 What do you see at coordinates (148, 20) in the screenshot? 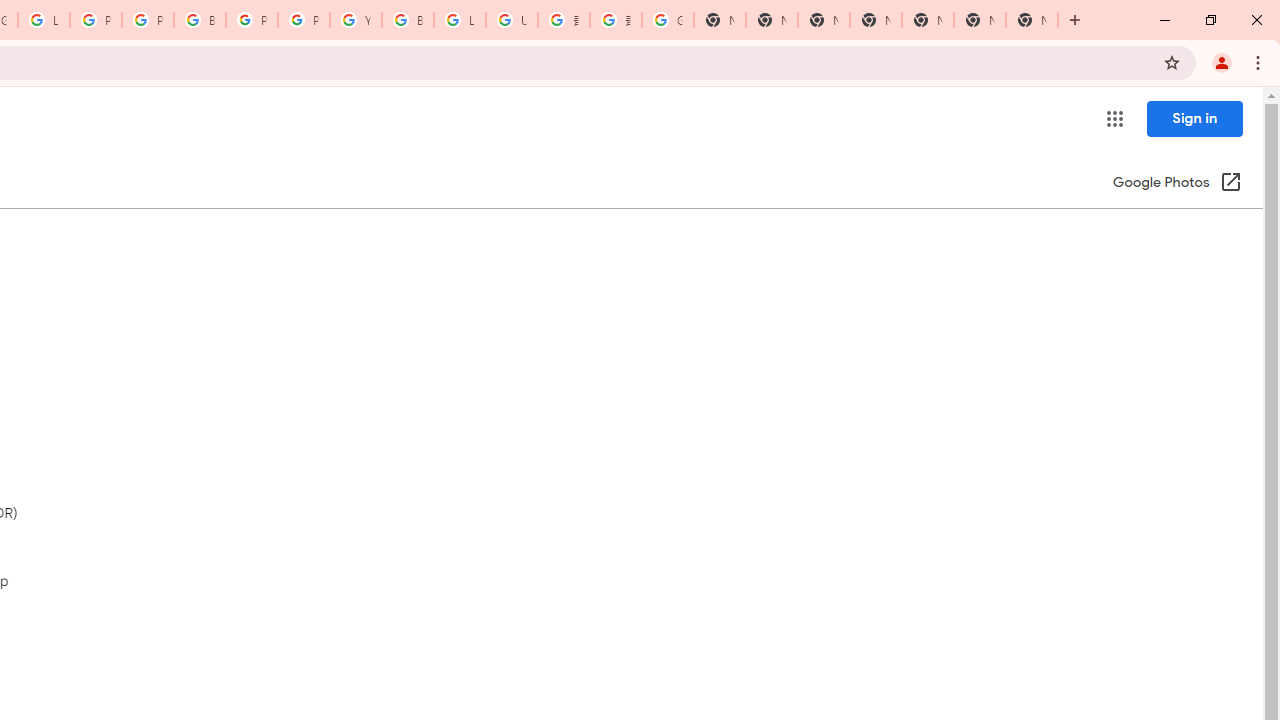
I see `Privacy Help Center - Policies Help` at bounding box center [148, 20].